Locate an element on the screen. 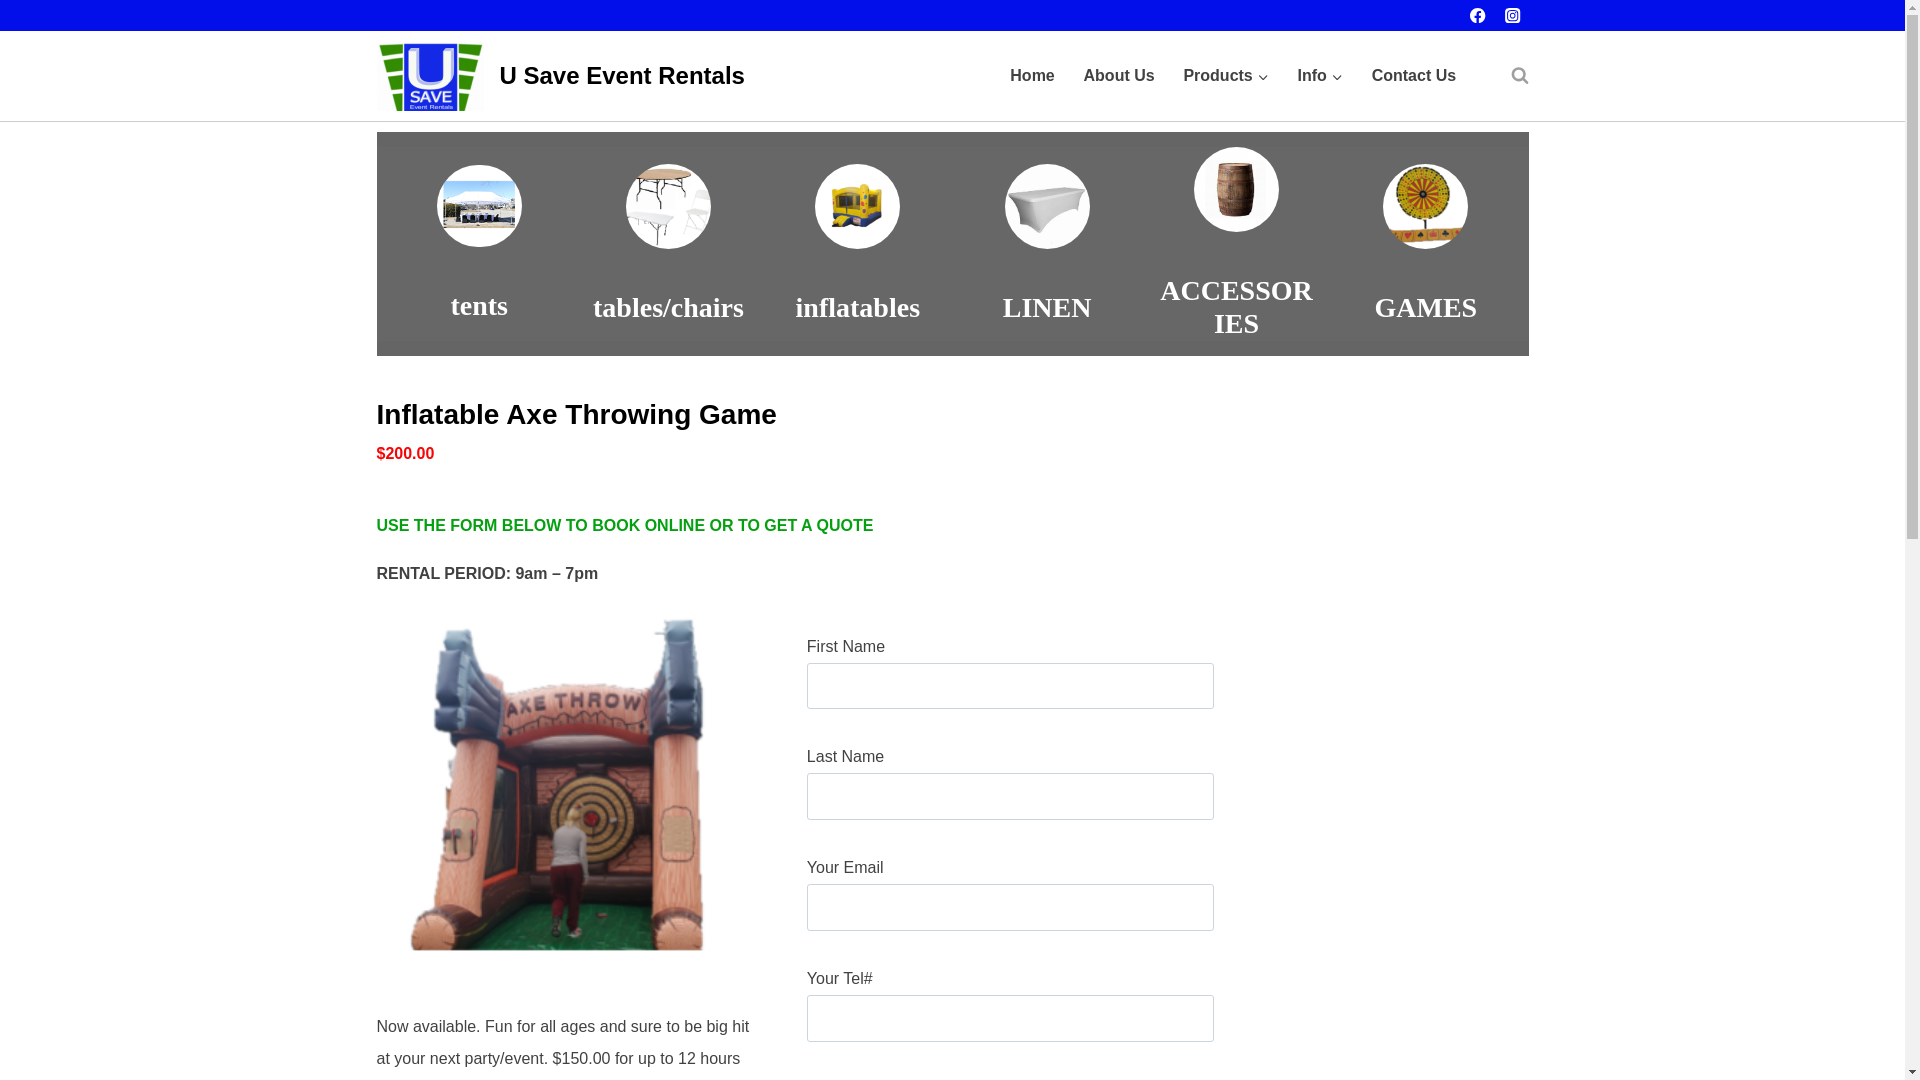 The height and width of the screenshot is (1080, 1920). Products is located at coordinates (1226, 76).